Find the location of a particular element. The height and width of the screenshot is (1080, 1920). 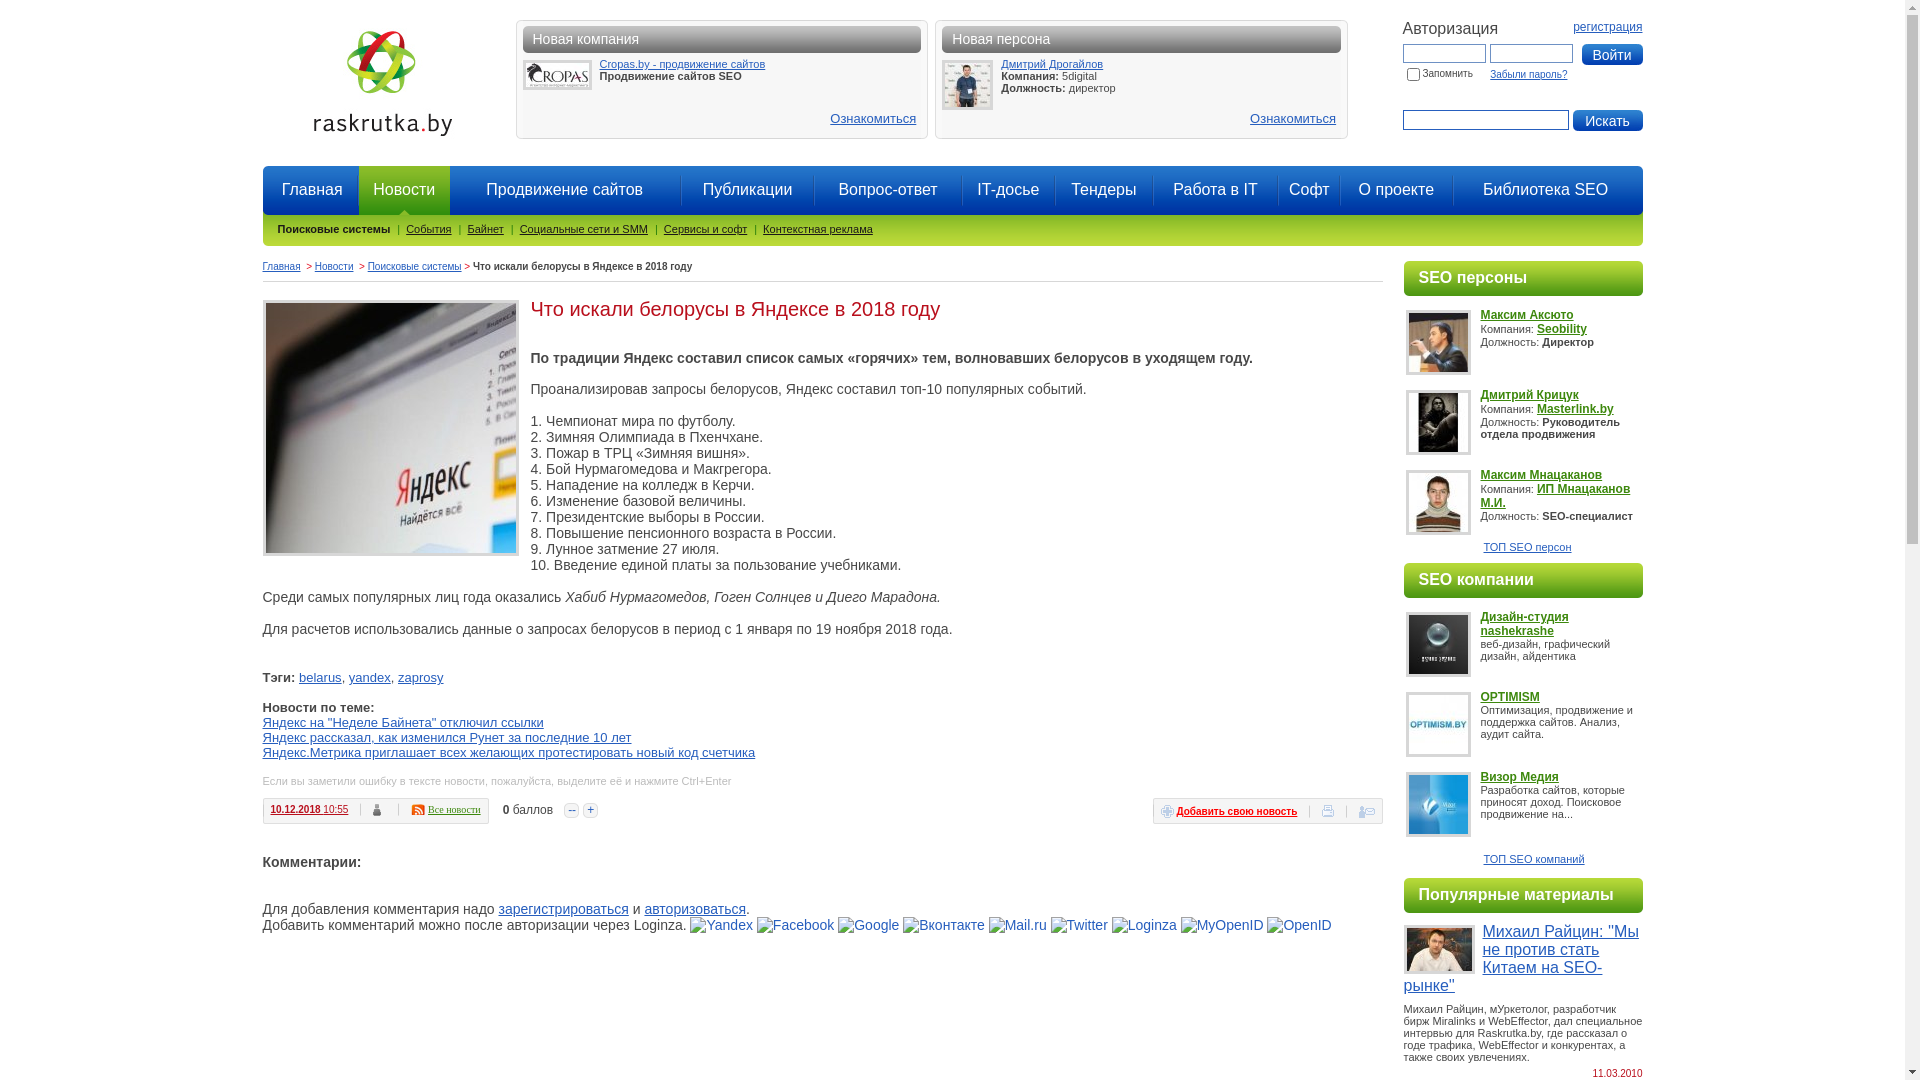

Twitter is located at coordinates (1080, 925).